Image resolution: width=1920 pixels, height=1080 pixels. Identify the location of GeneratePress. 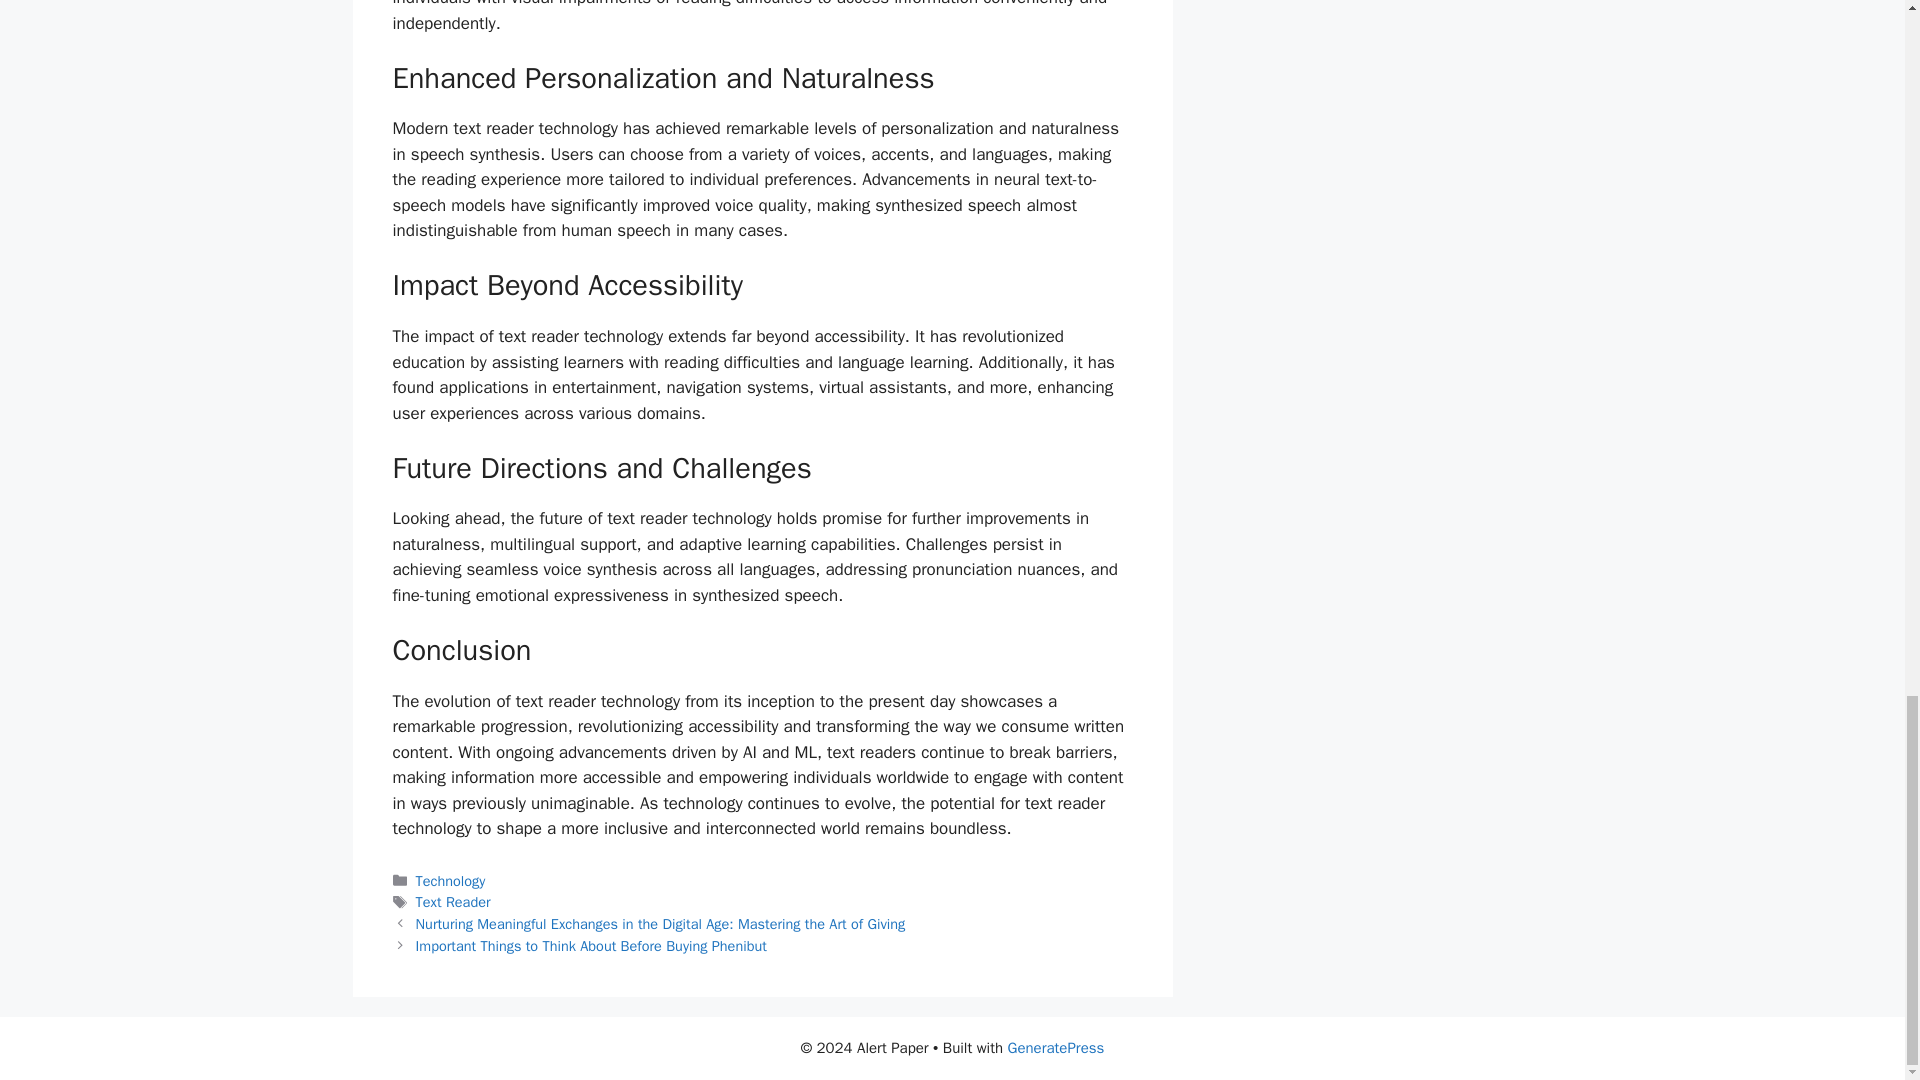
(1056, 1048).